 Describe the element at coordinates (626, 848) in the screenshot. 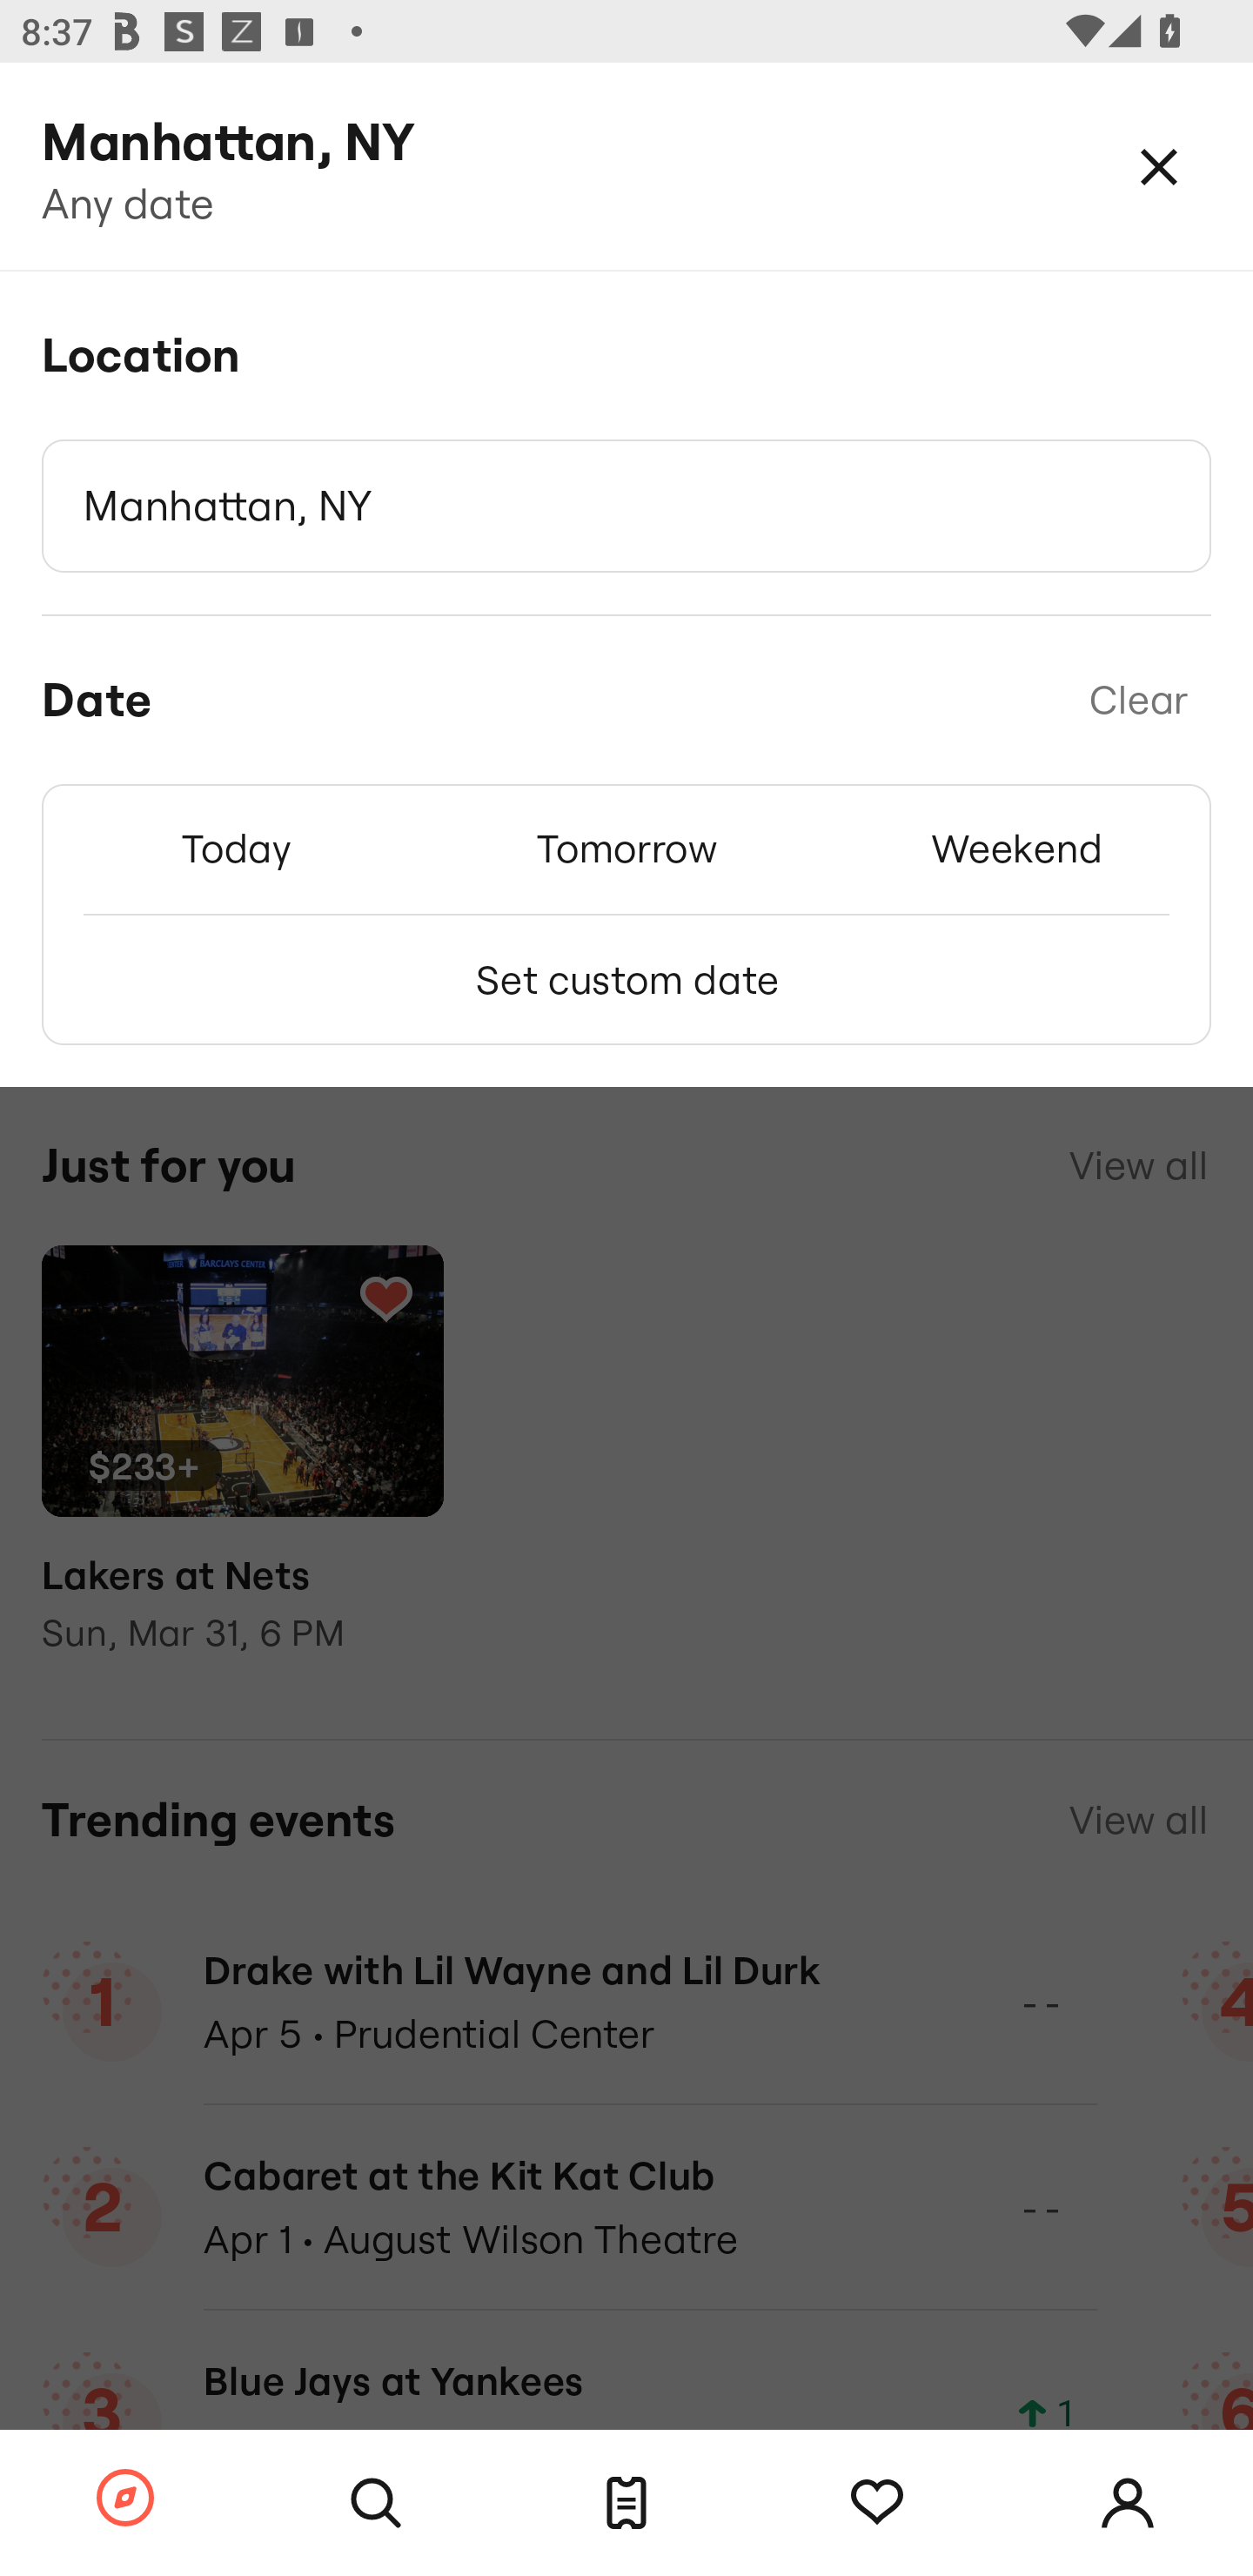

I see `Tomorrow` at that location.